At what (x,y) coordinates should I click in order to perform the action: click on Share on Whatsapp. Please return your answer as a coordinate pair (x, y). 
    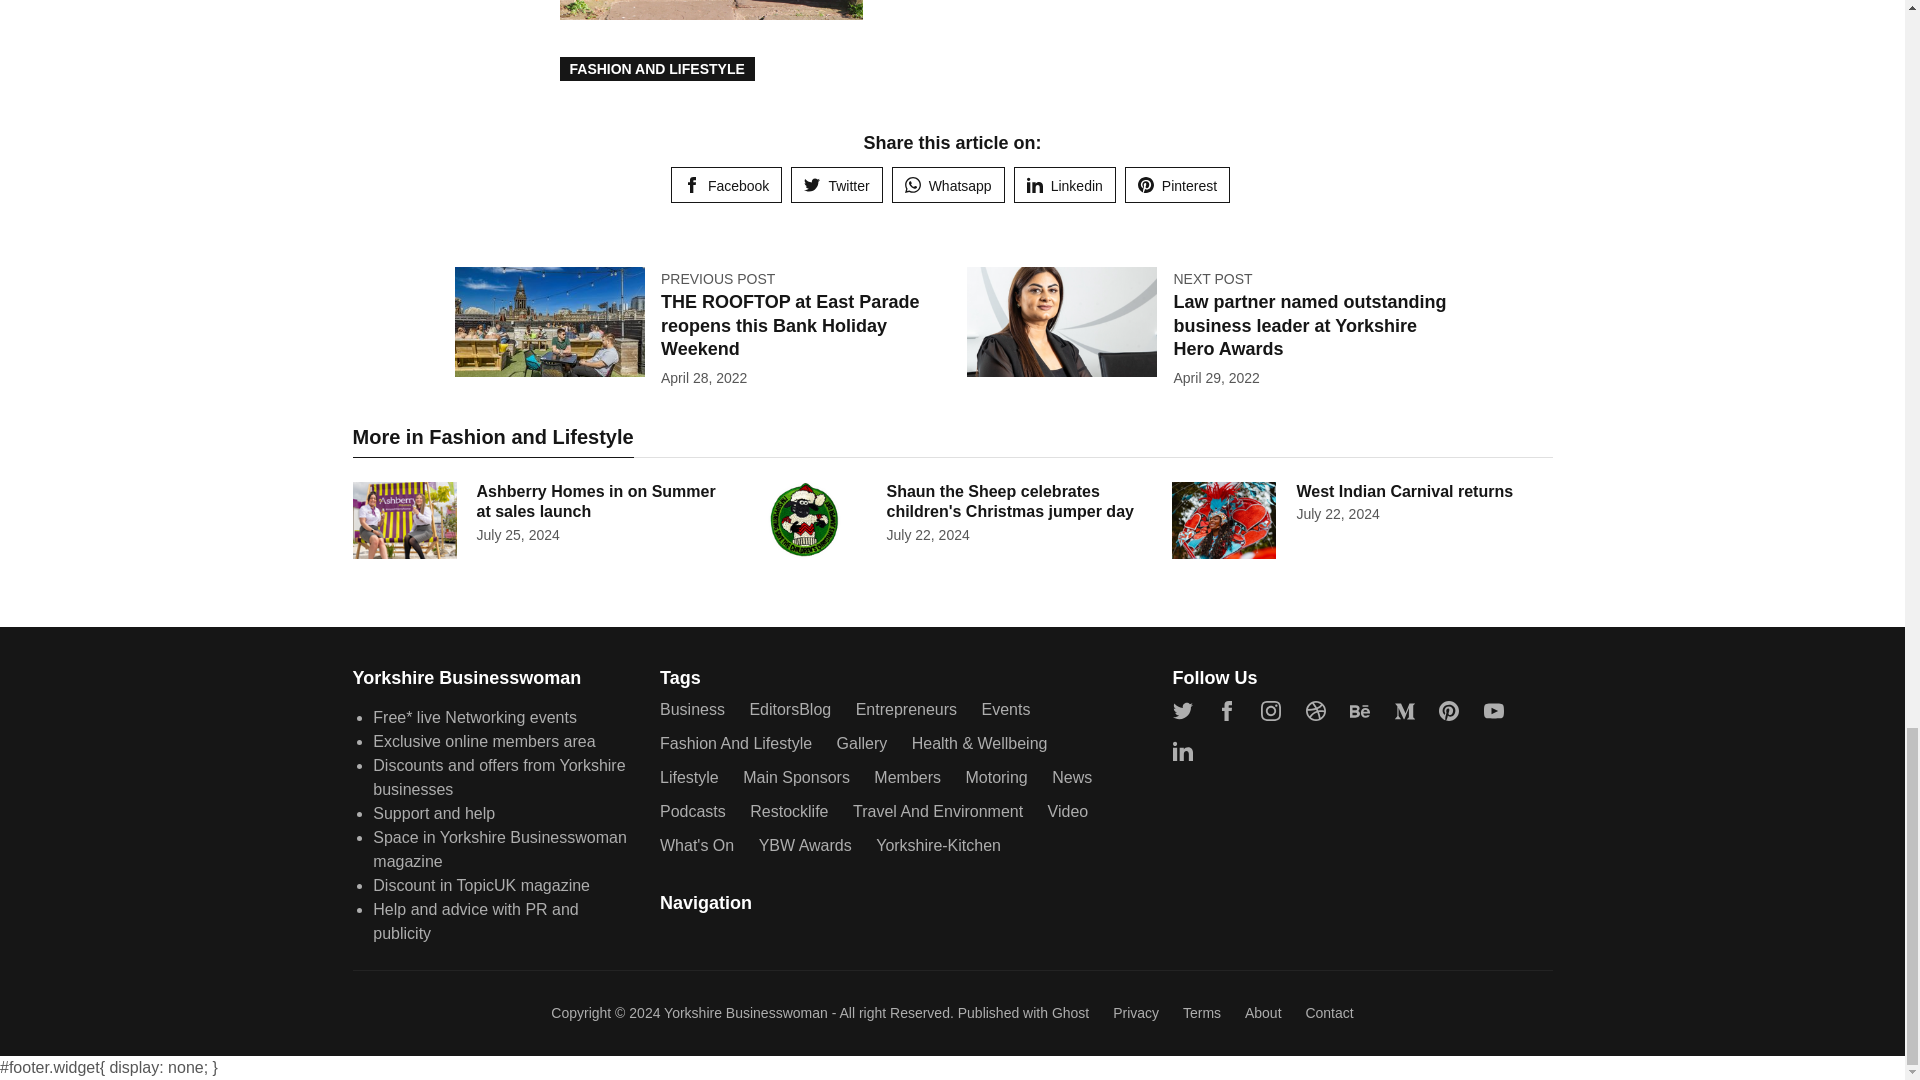
    Looking at the image, I should click on (948, 185).